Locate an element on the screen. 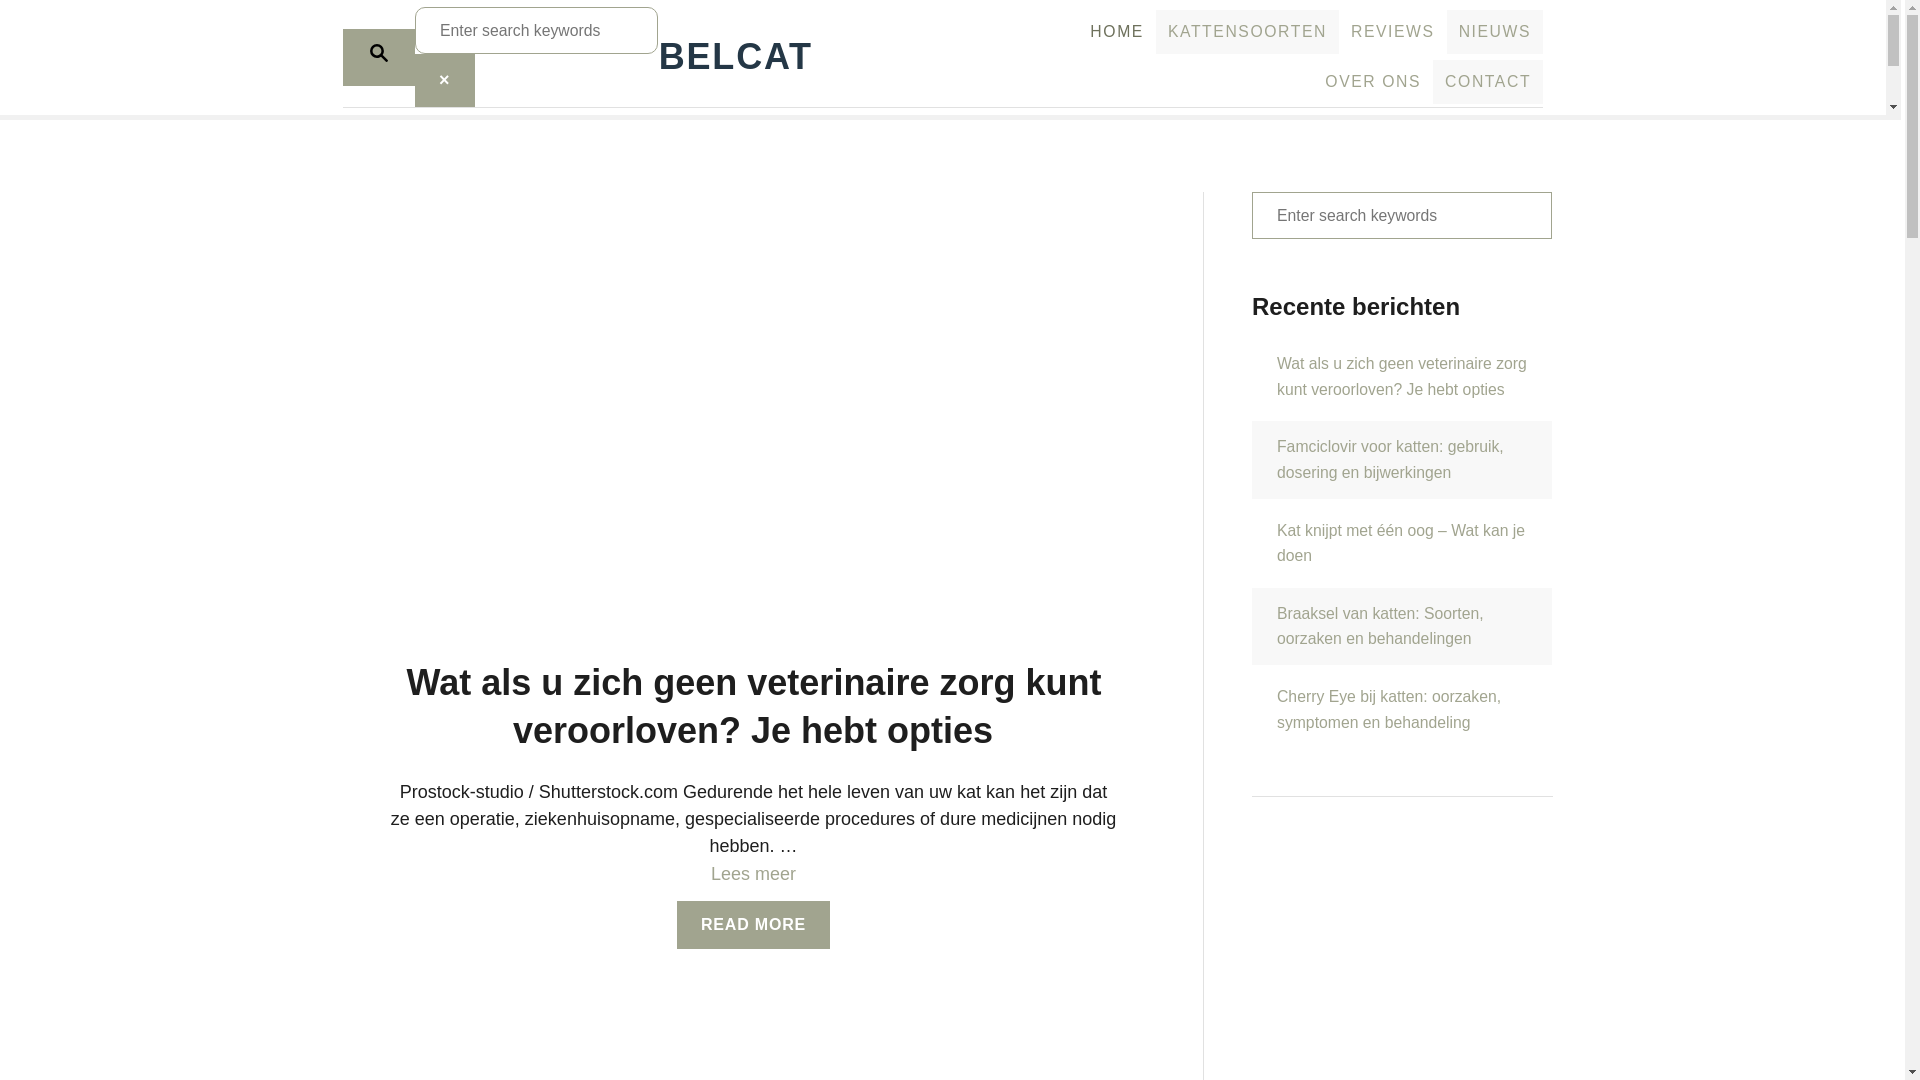 This screenshot has height=1080, width=1920. BELCAT is located at coordinates (784, 57).